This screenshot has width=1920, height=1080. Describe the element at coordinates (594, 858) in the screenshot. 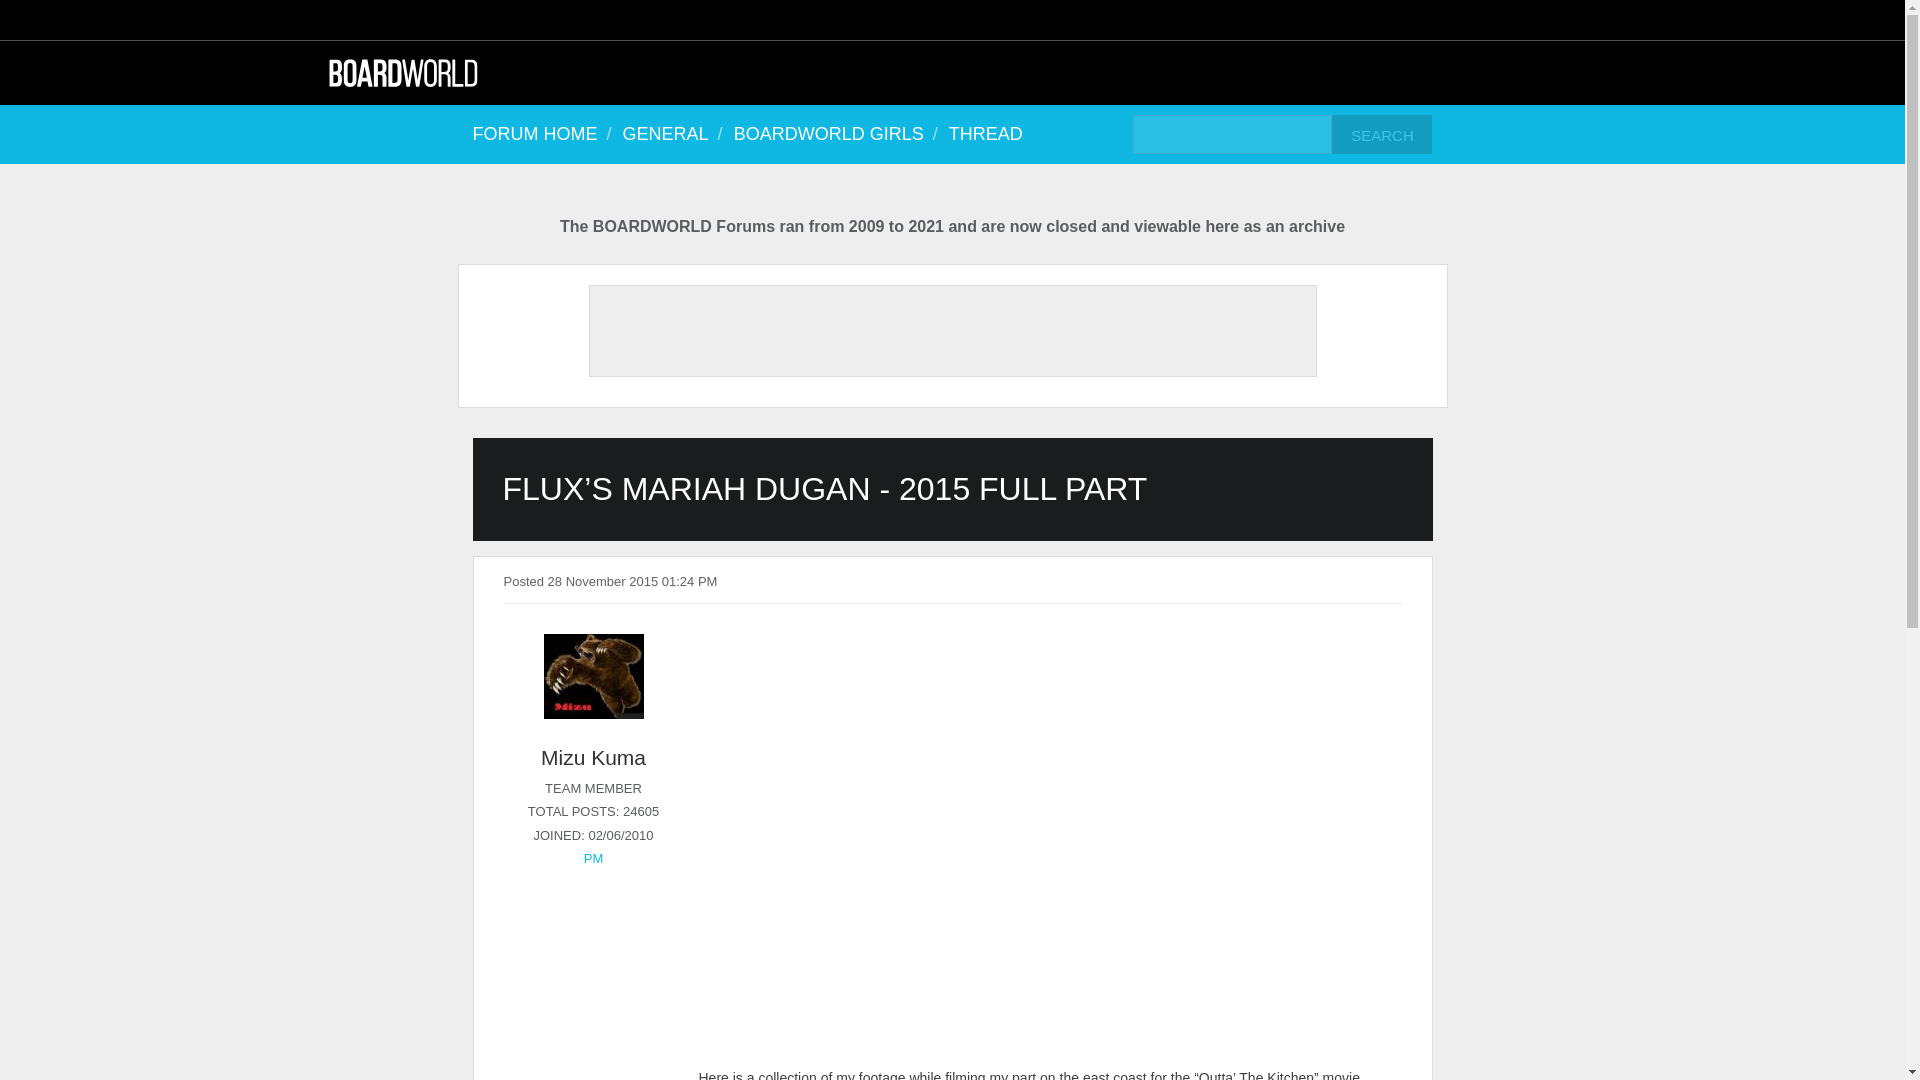

I see `PM` at that location.